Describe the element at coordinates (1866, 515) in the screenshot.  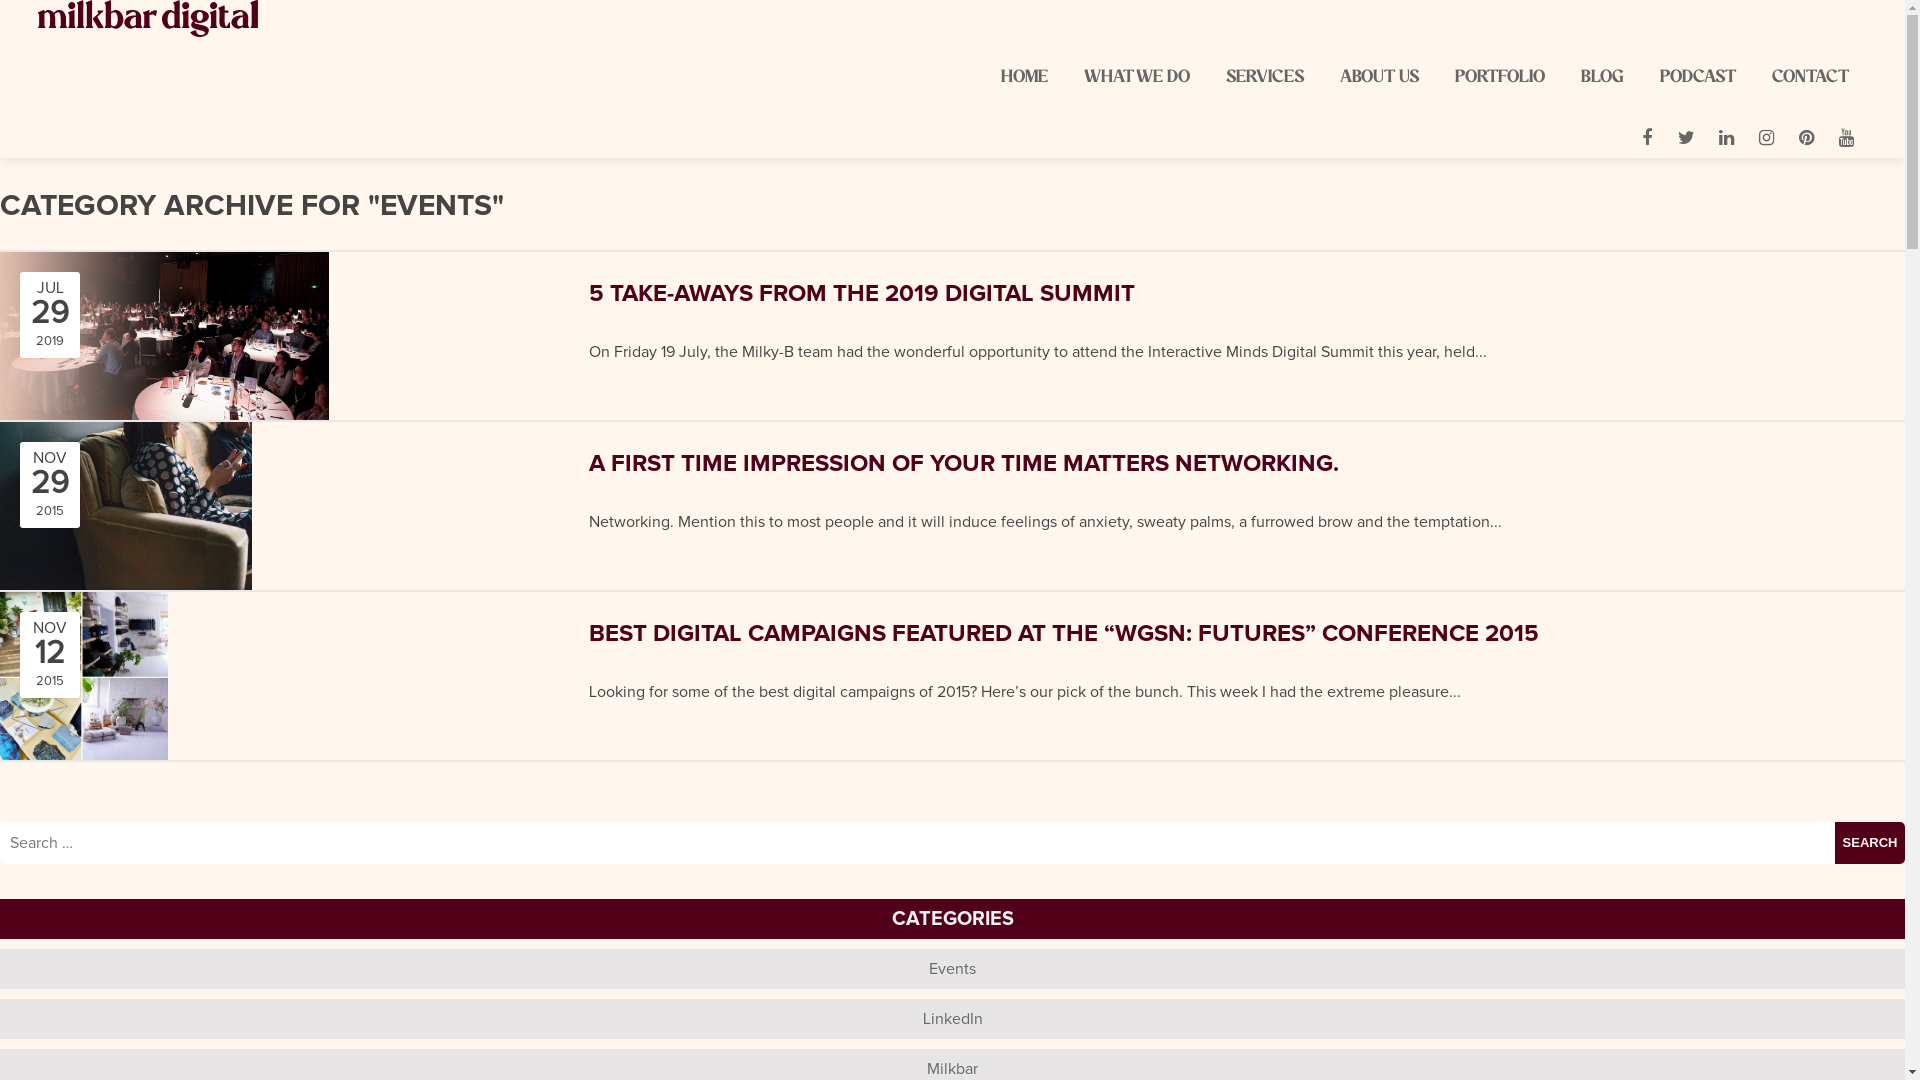
I see `OK!` at that location.